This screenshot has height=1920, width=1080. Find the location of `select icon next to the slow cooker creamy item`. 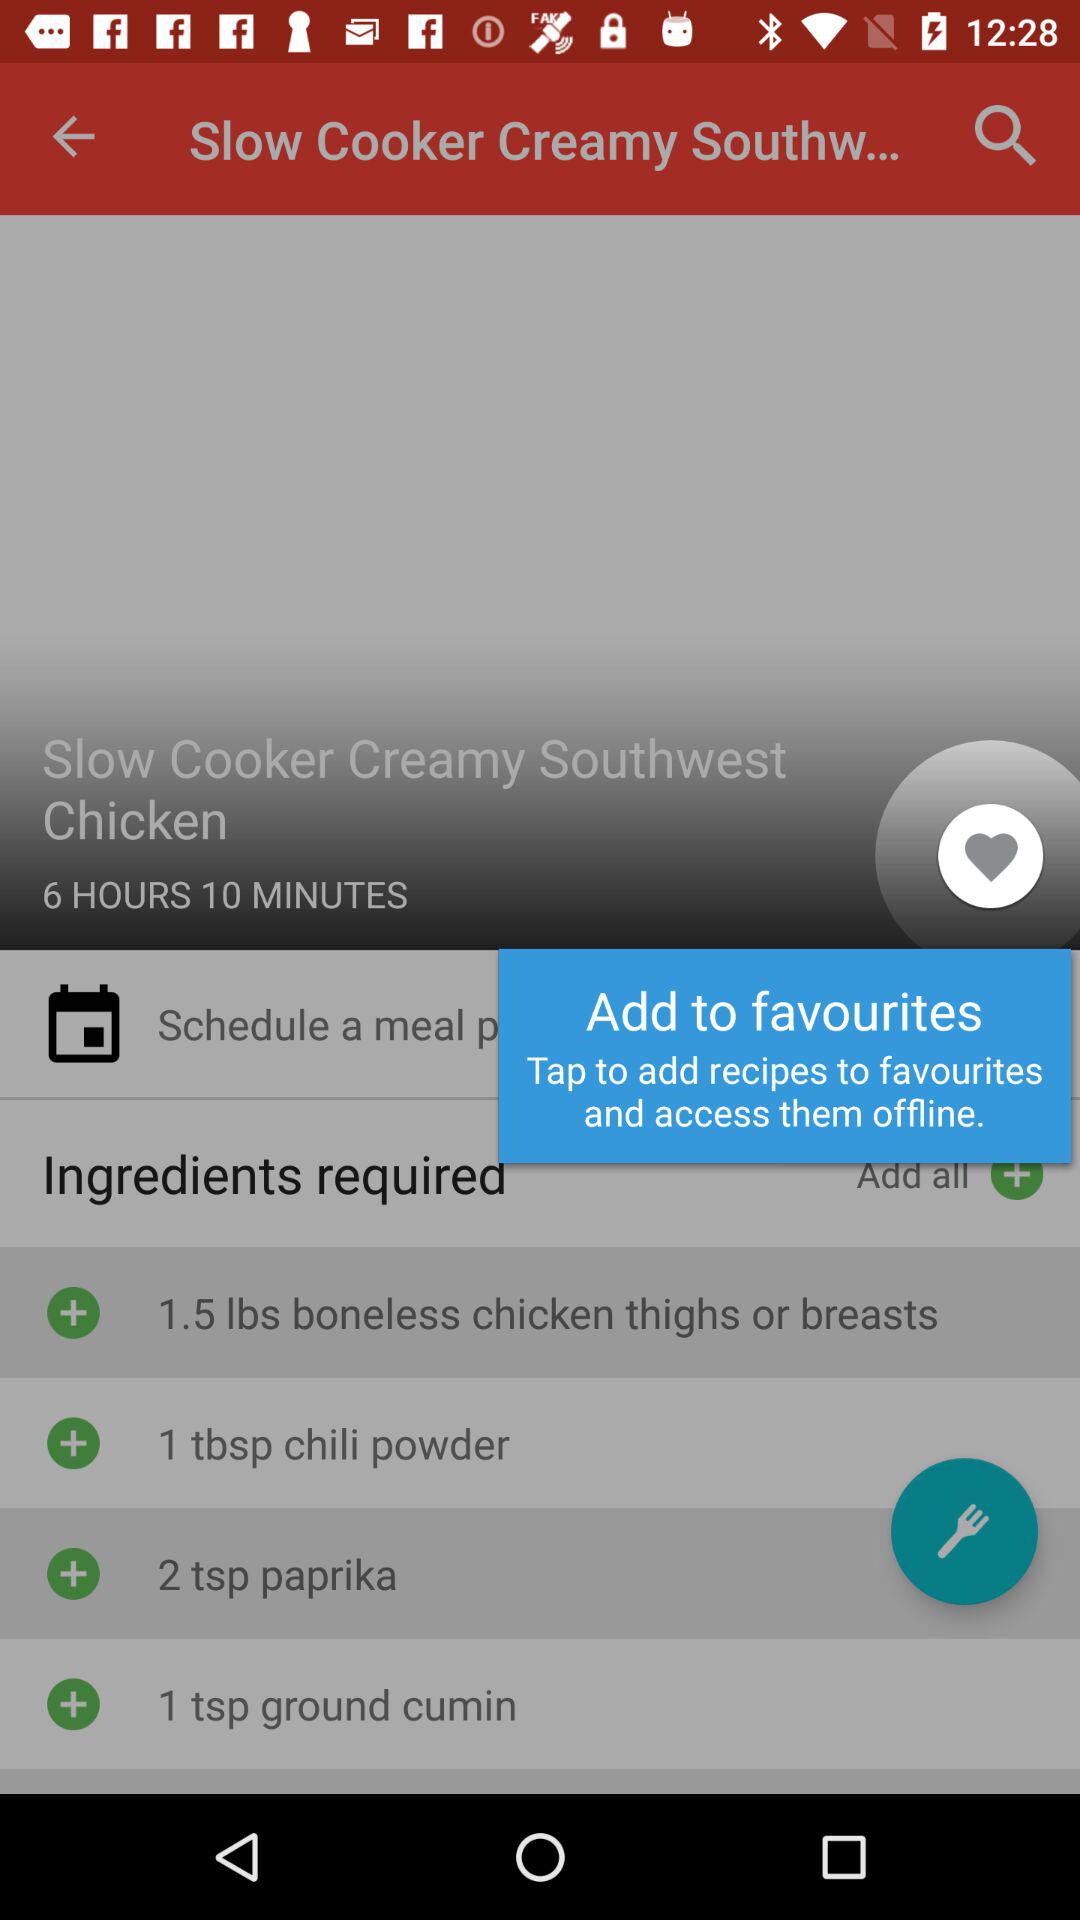

select icon next to the slow cooker creamy item is located at coordinates (990, 855).